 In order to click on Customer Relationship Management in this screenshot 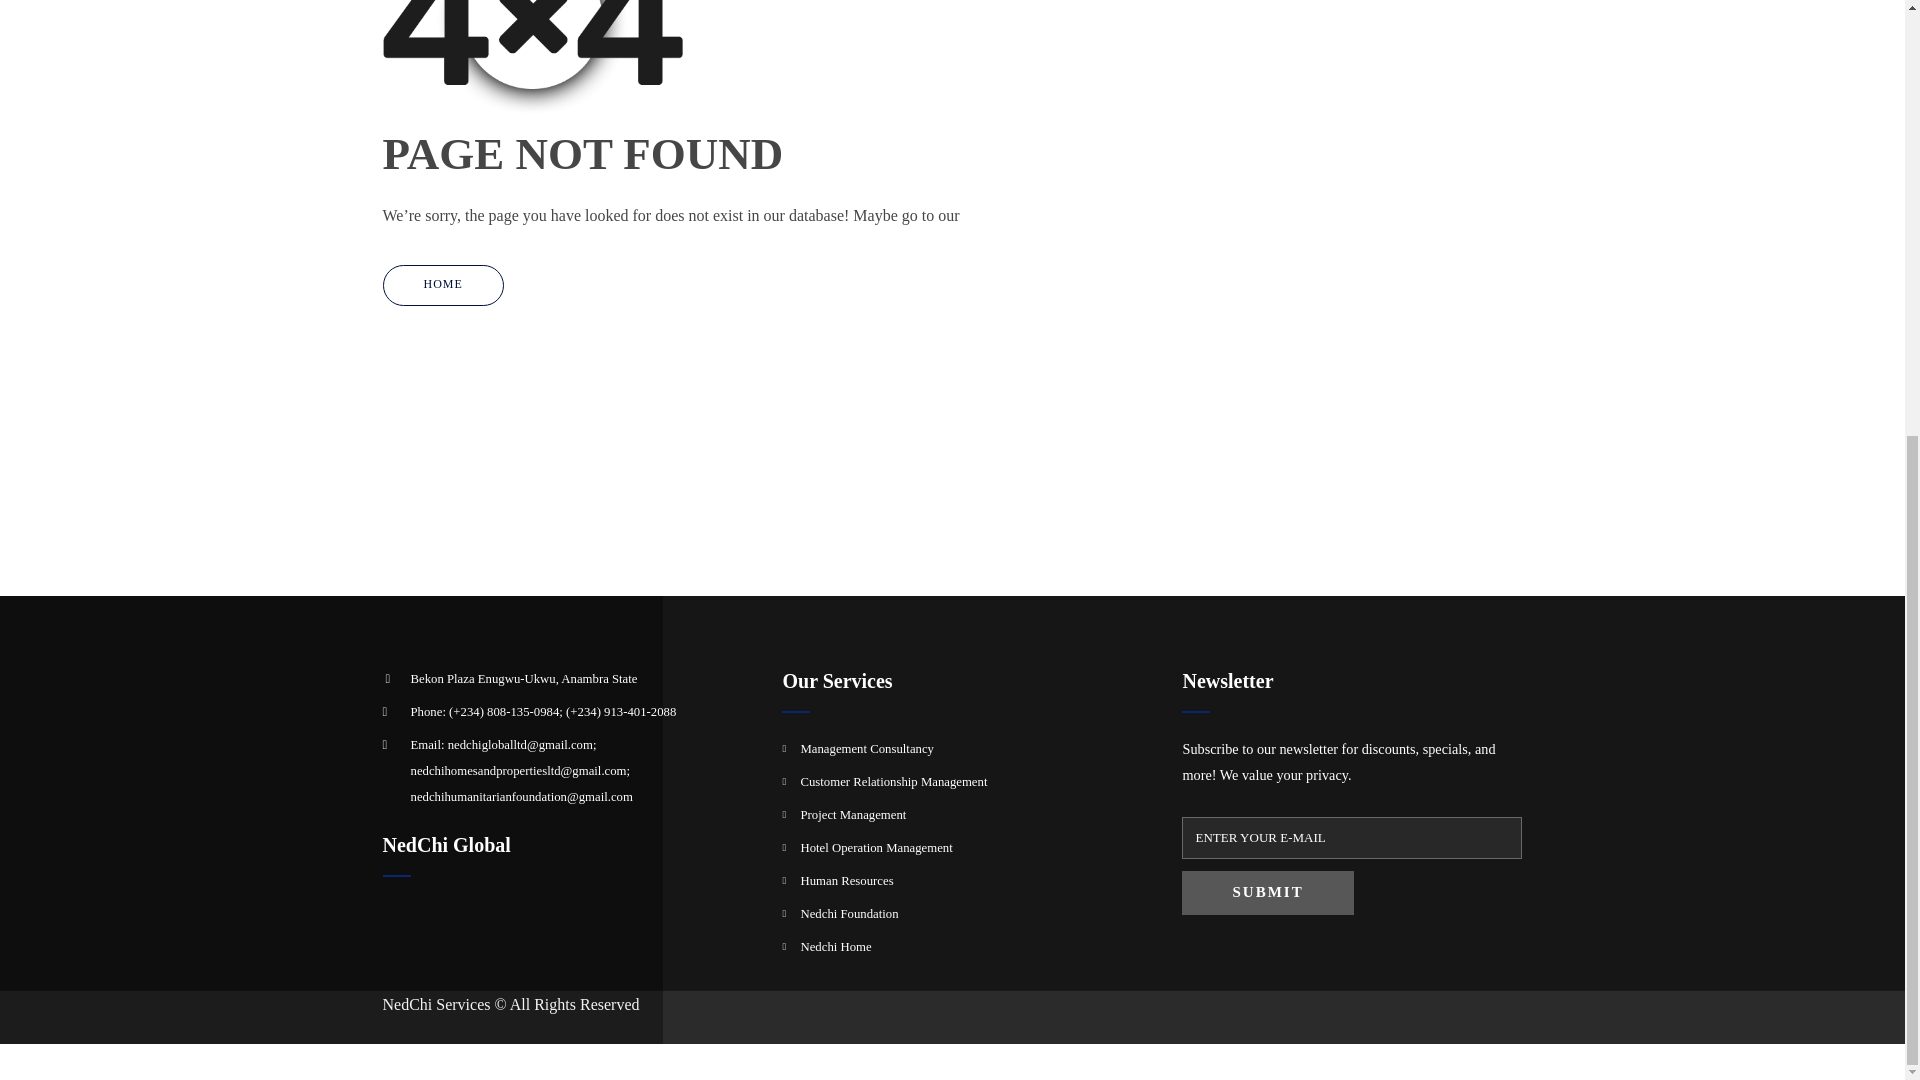, I will do `click(893, 782)`.